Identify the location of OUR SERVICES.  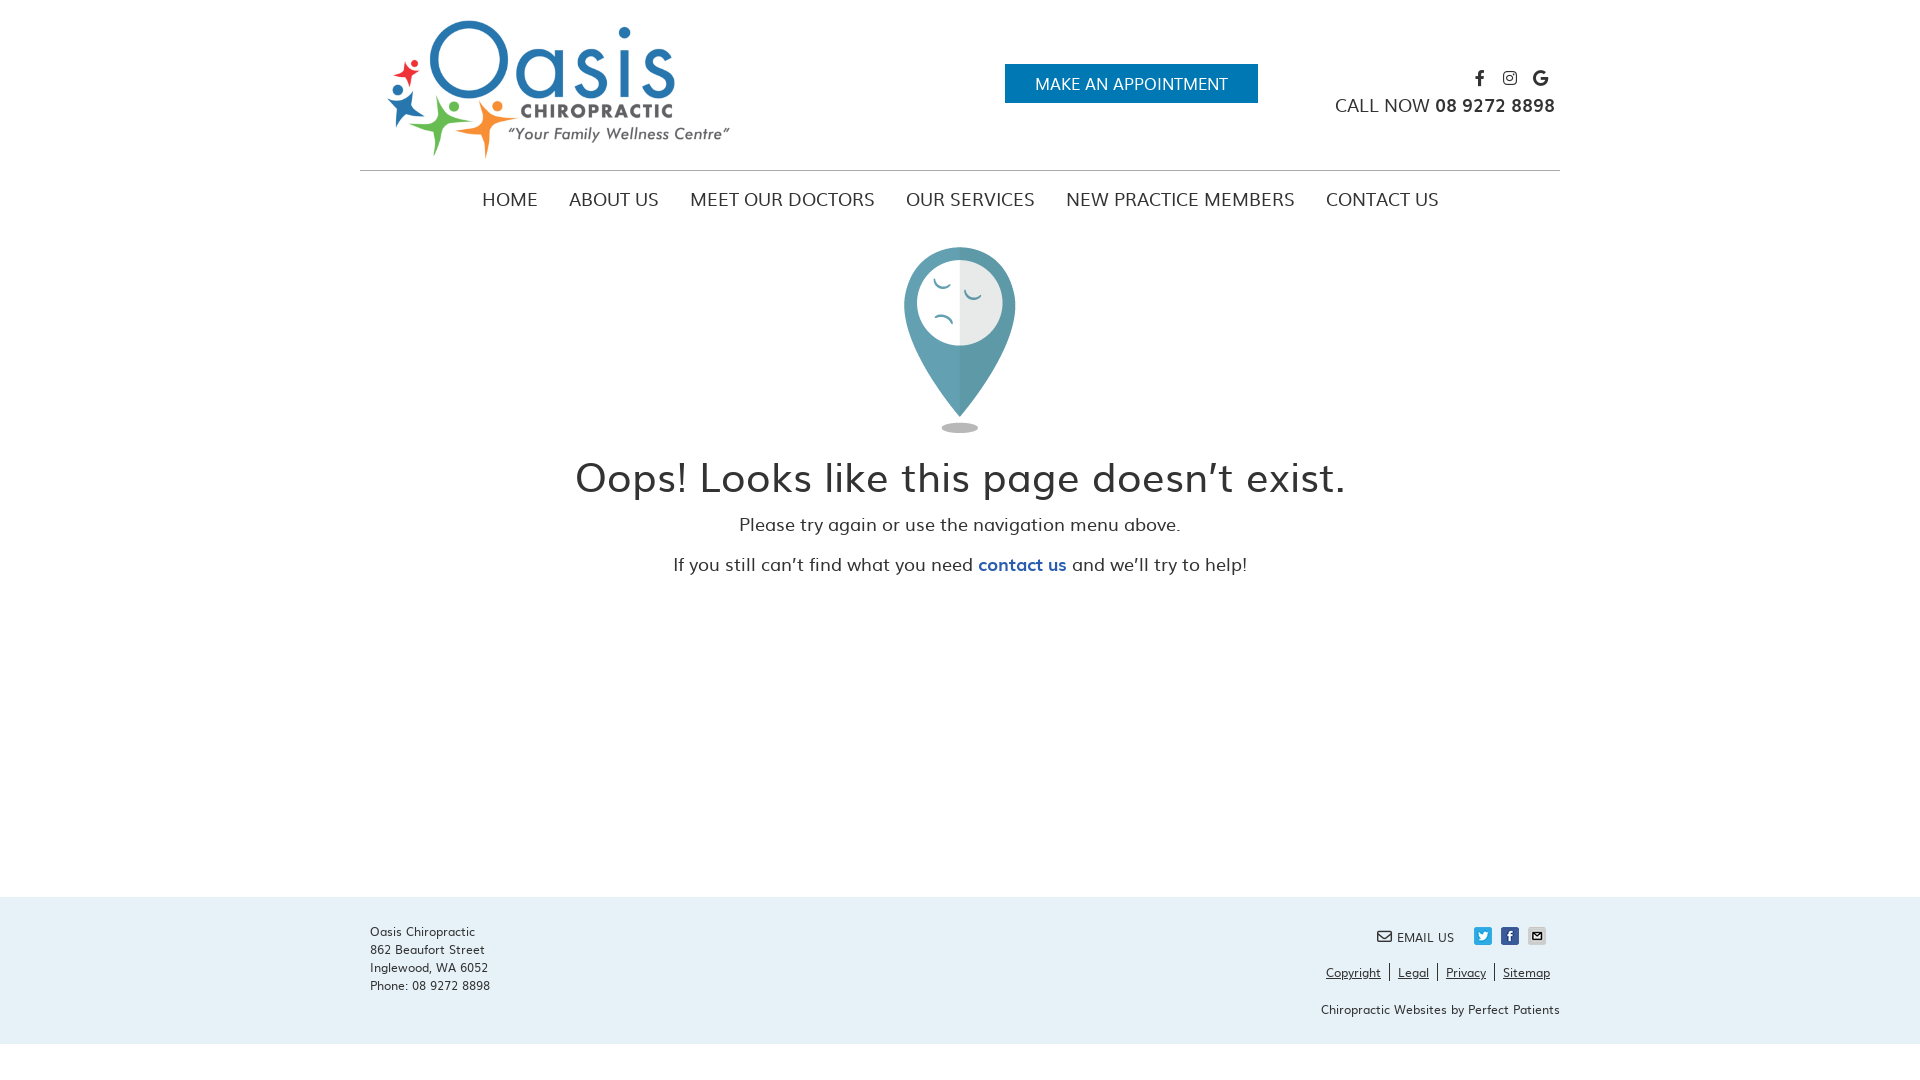
(970, 199).